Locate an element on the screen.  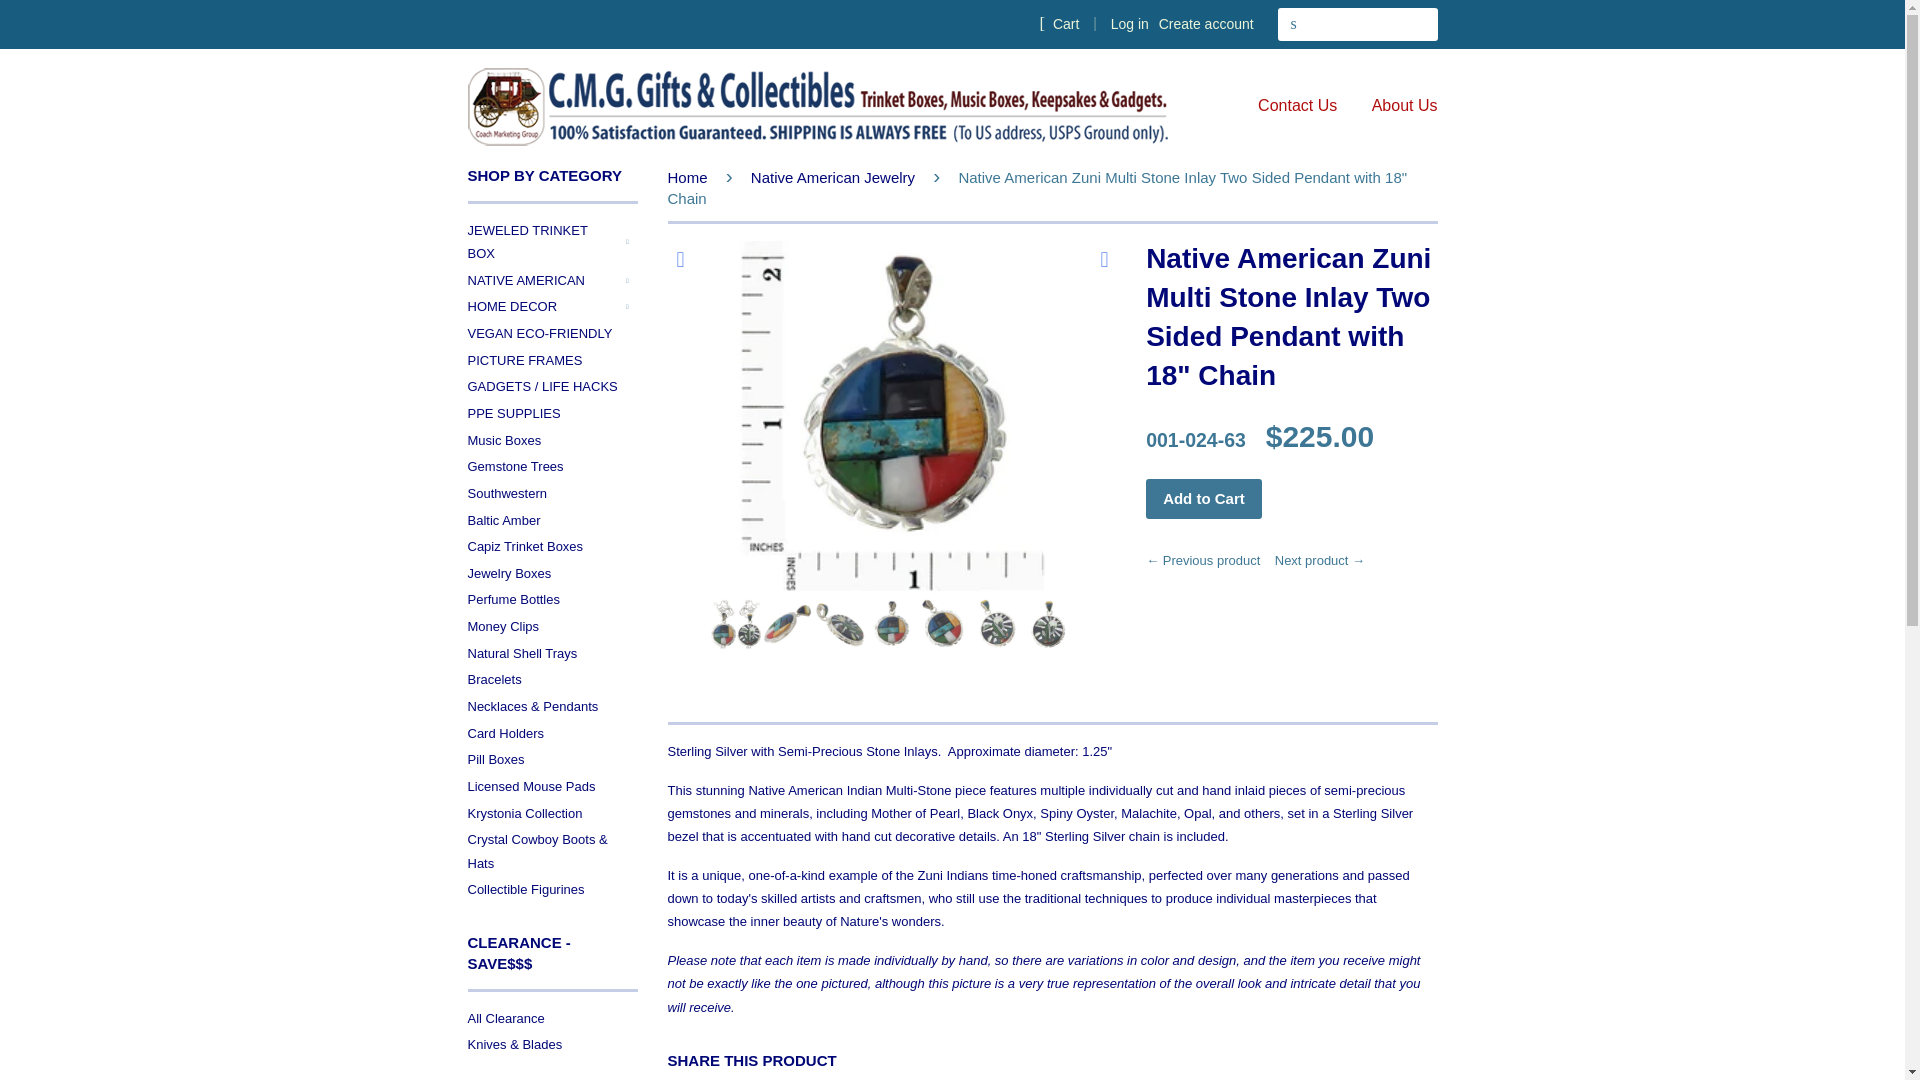
Back to the frontpage is located at coordinates (691, 176).